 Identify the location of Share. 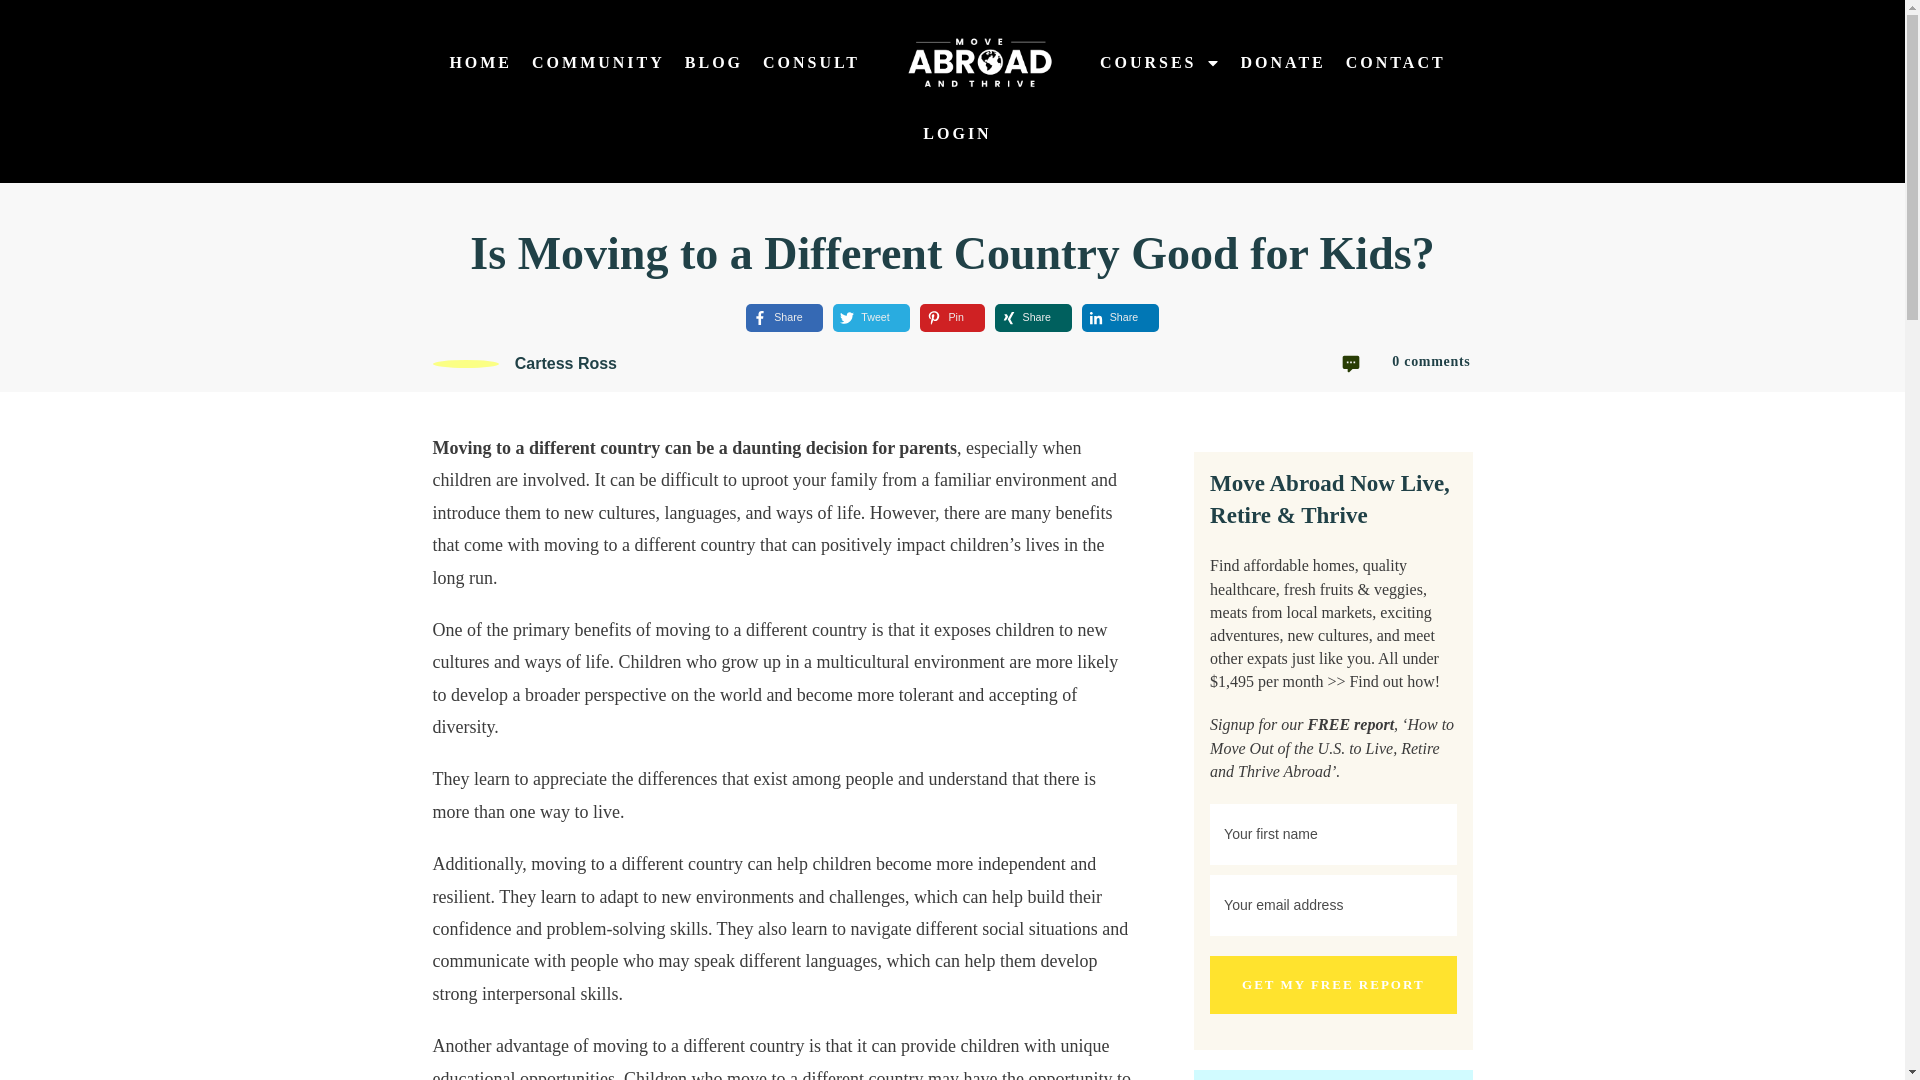
(1110, 317).